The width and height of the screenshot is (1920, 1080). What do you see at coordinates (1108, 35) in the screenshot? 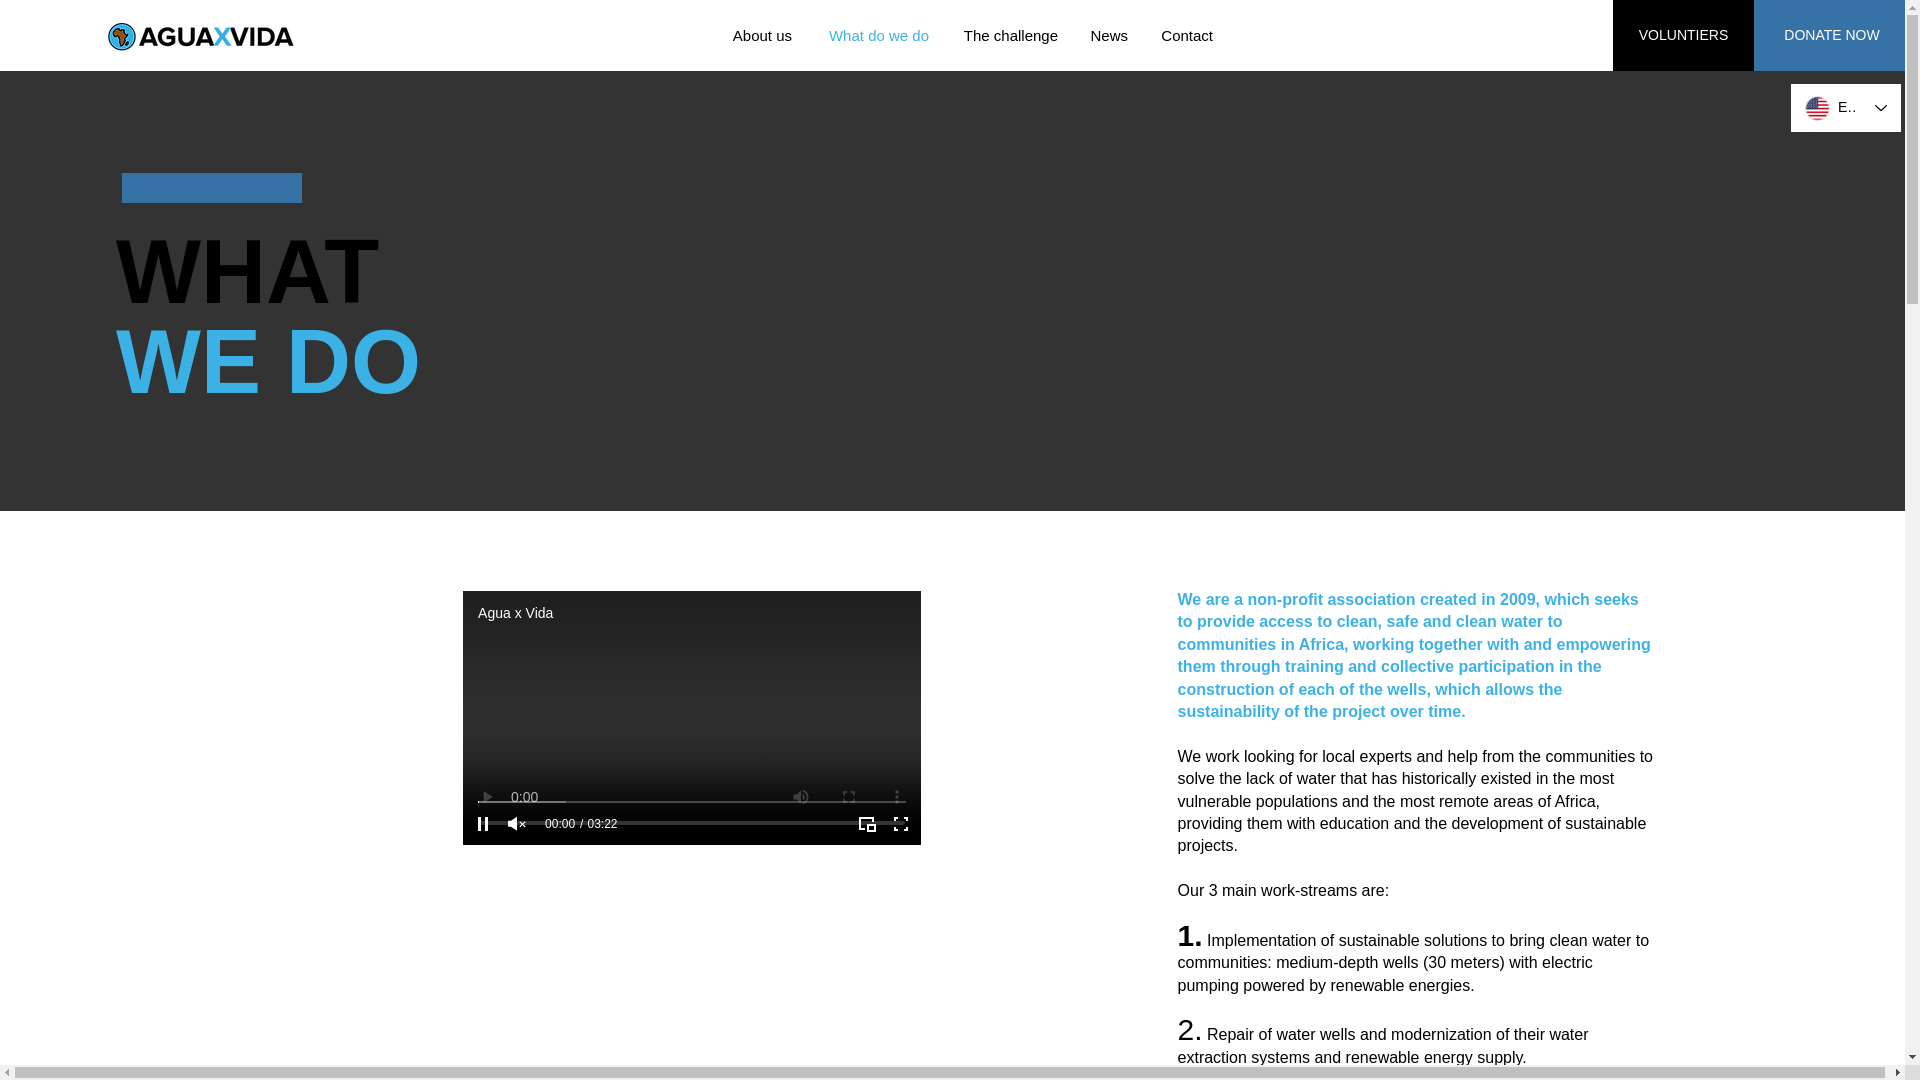
I see `News` at bounding box center [1108, 35].